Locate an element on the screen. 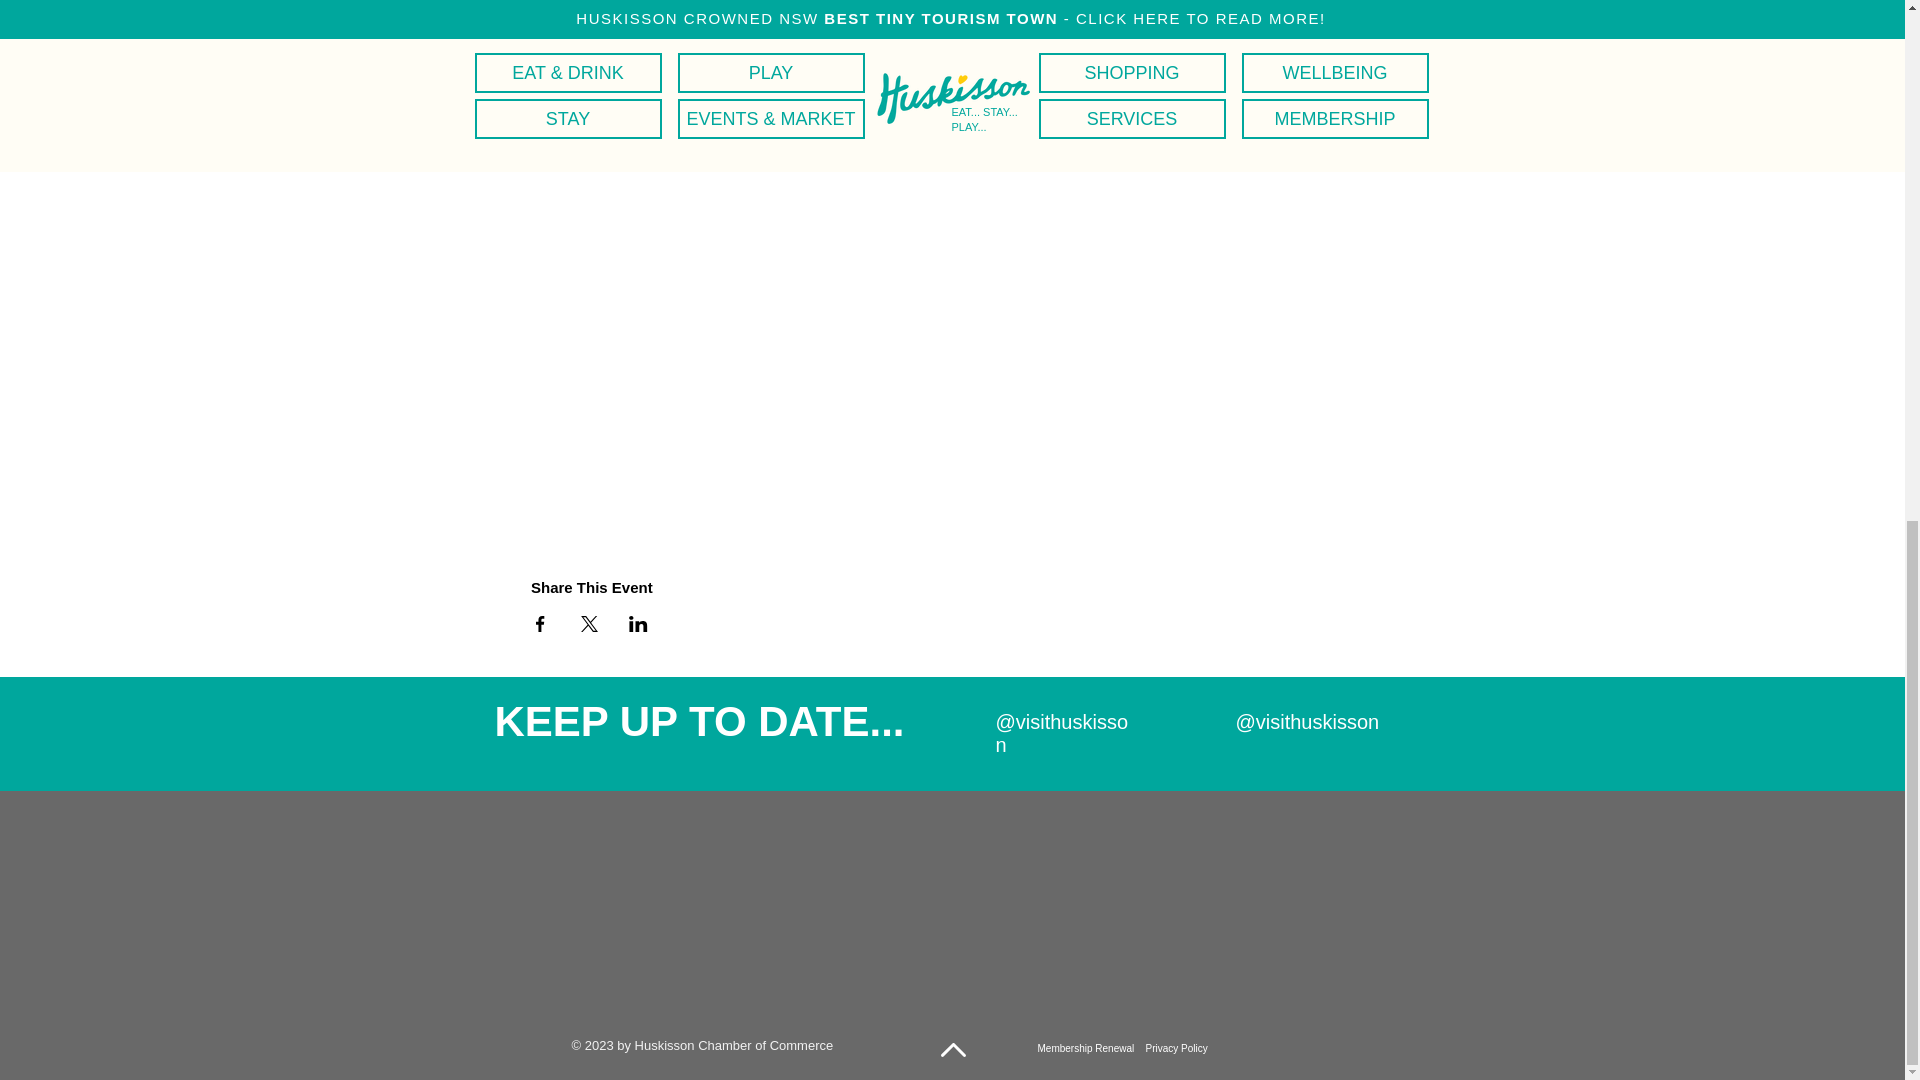 The width and height of the screenshot is (1920, 1080). KEEP UP TO DATE... is located at coordinates (698, 721).